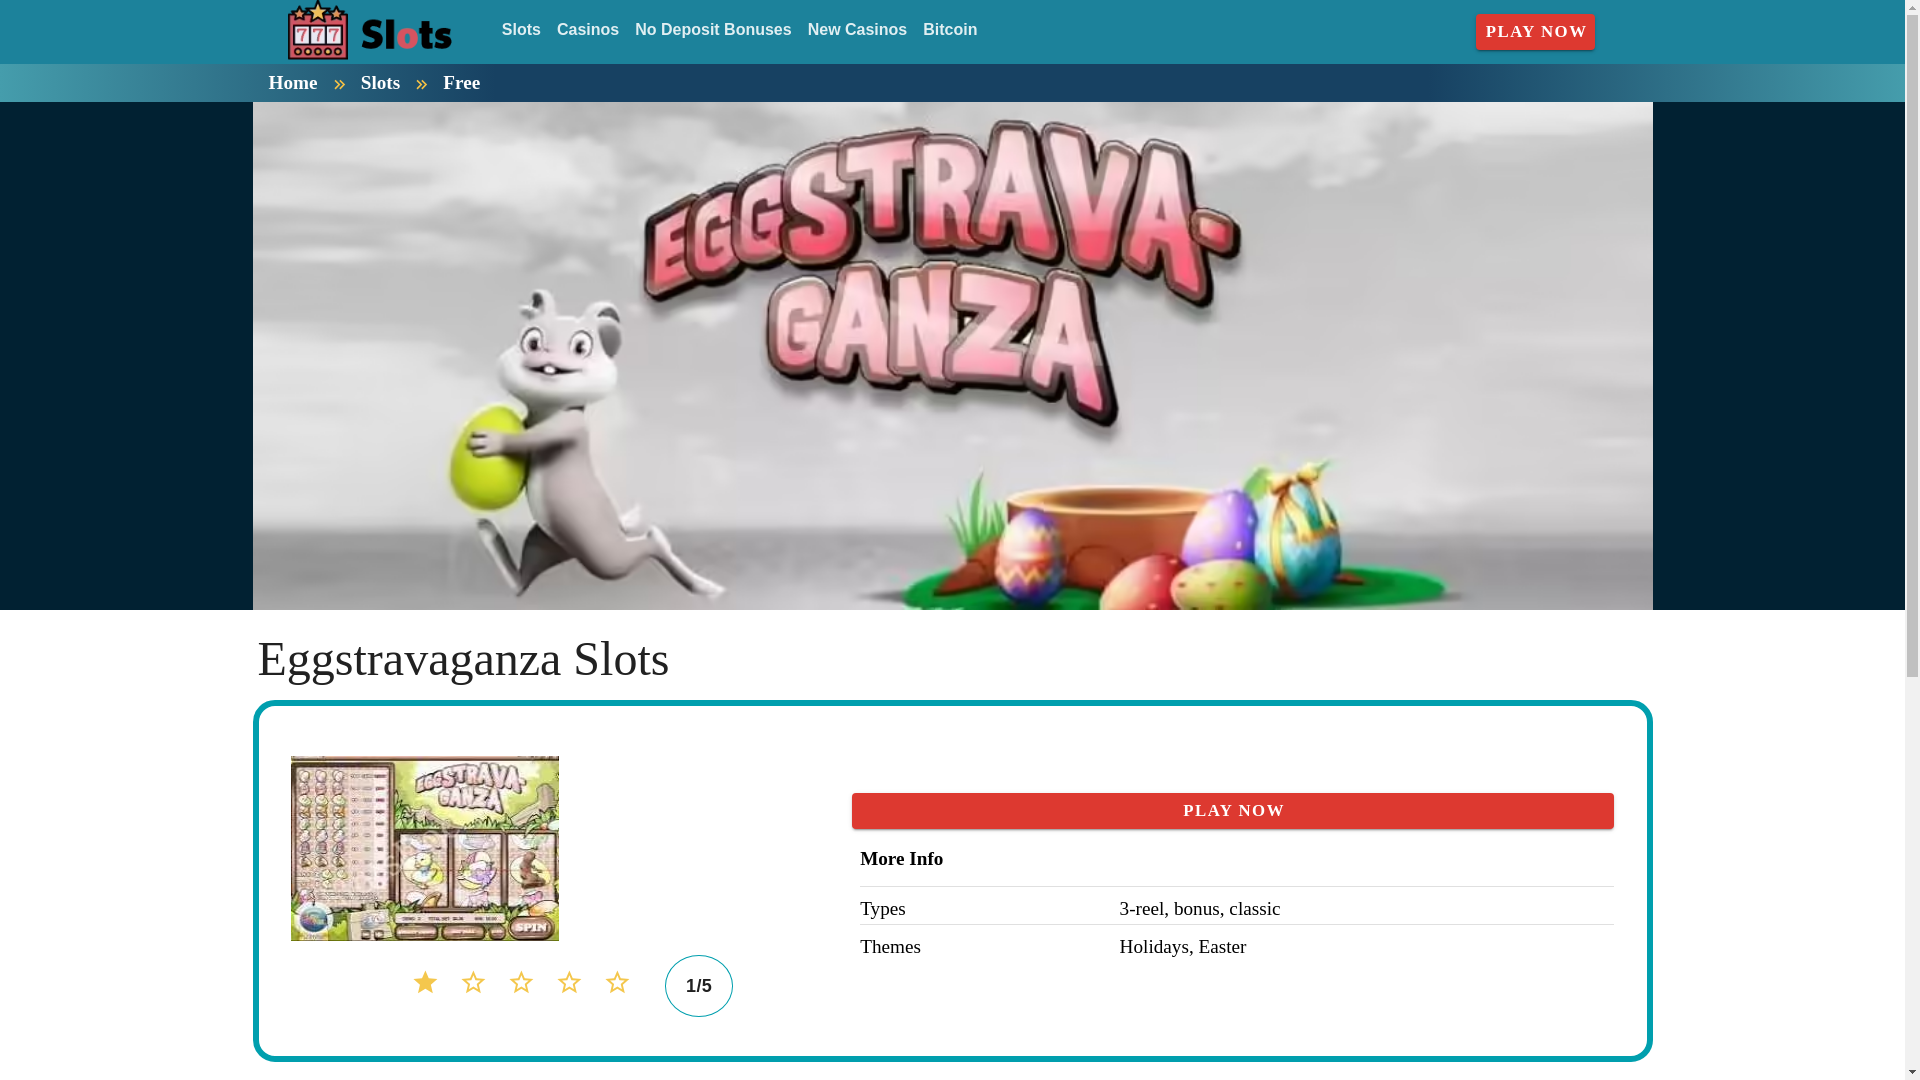  Describe the element at coordinates (1536, 32) in the screenshot. I see `PLAY NOW` at that location.